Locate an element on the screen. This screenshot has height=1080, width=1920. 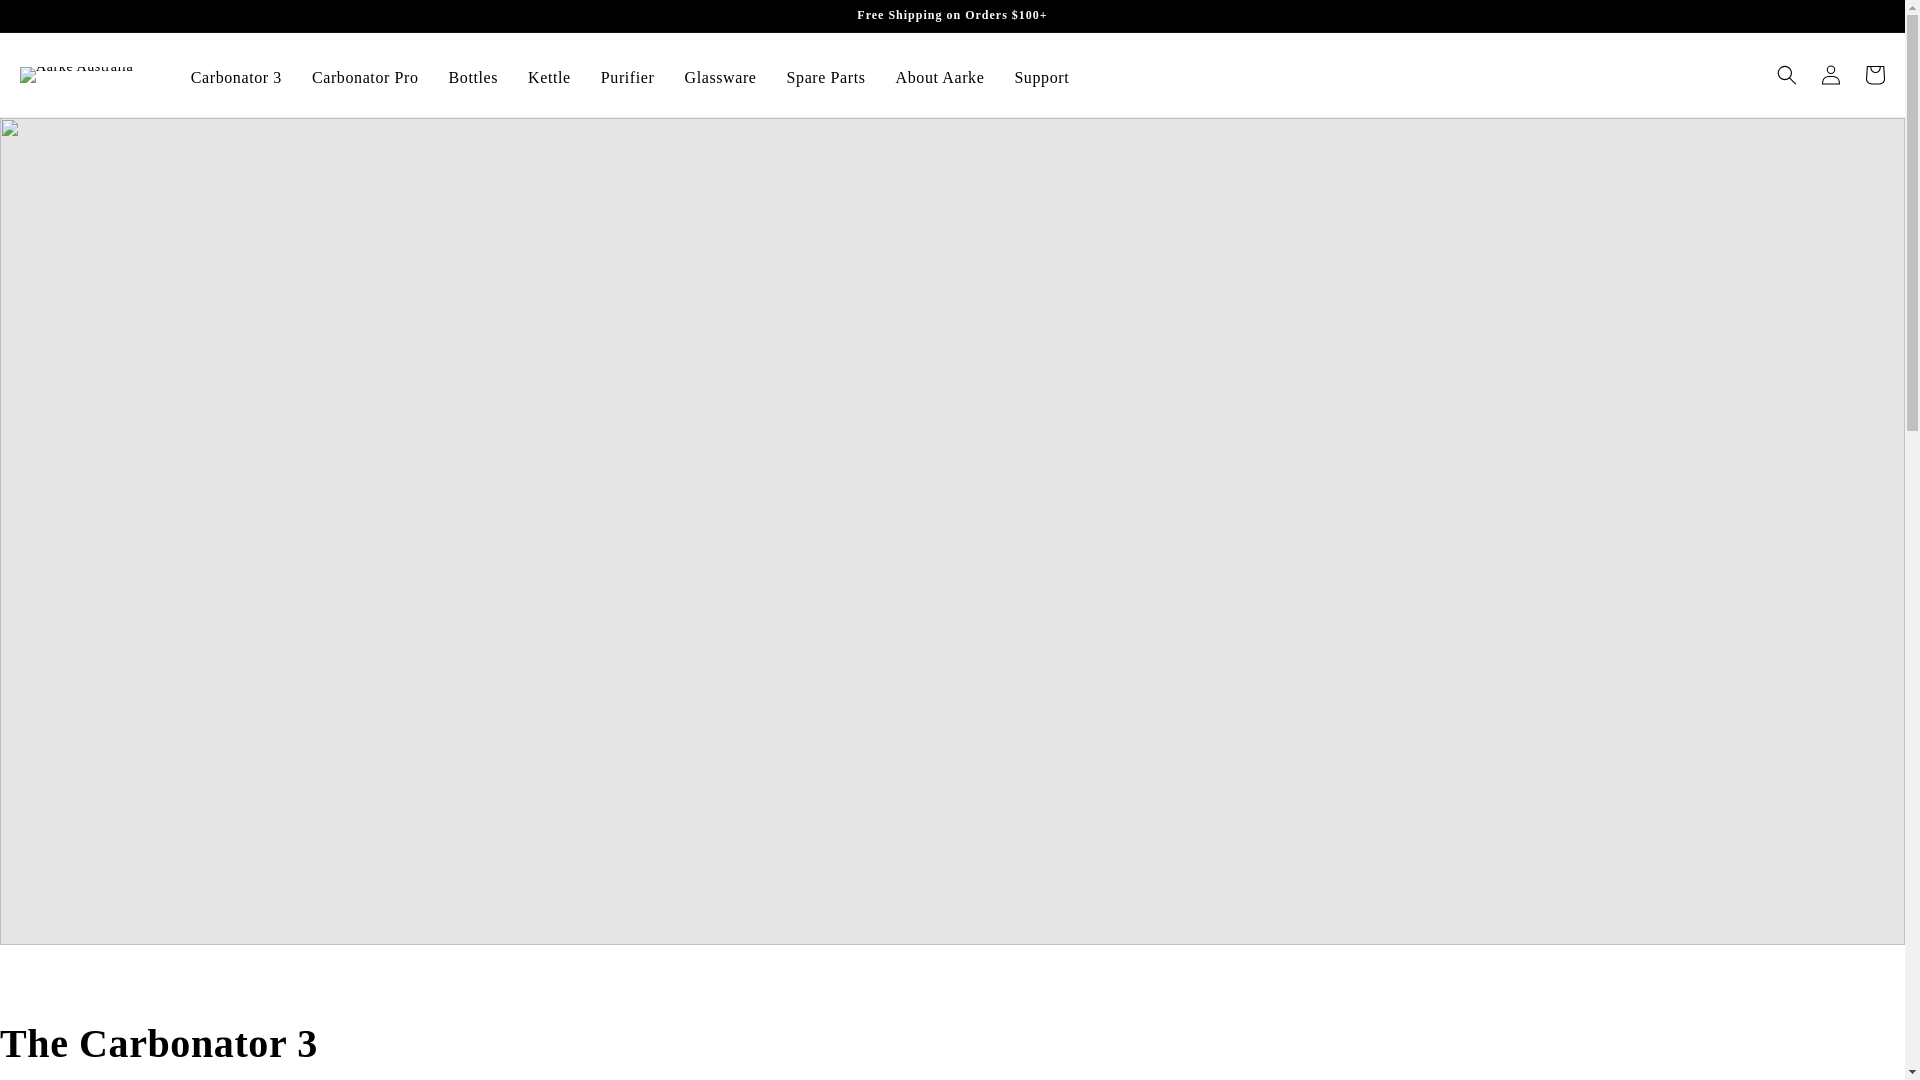
Purifier is located at coordinates (628, 78).